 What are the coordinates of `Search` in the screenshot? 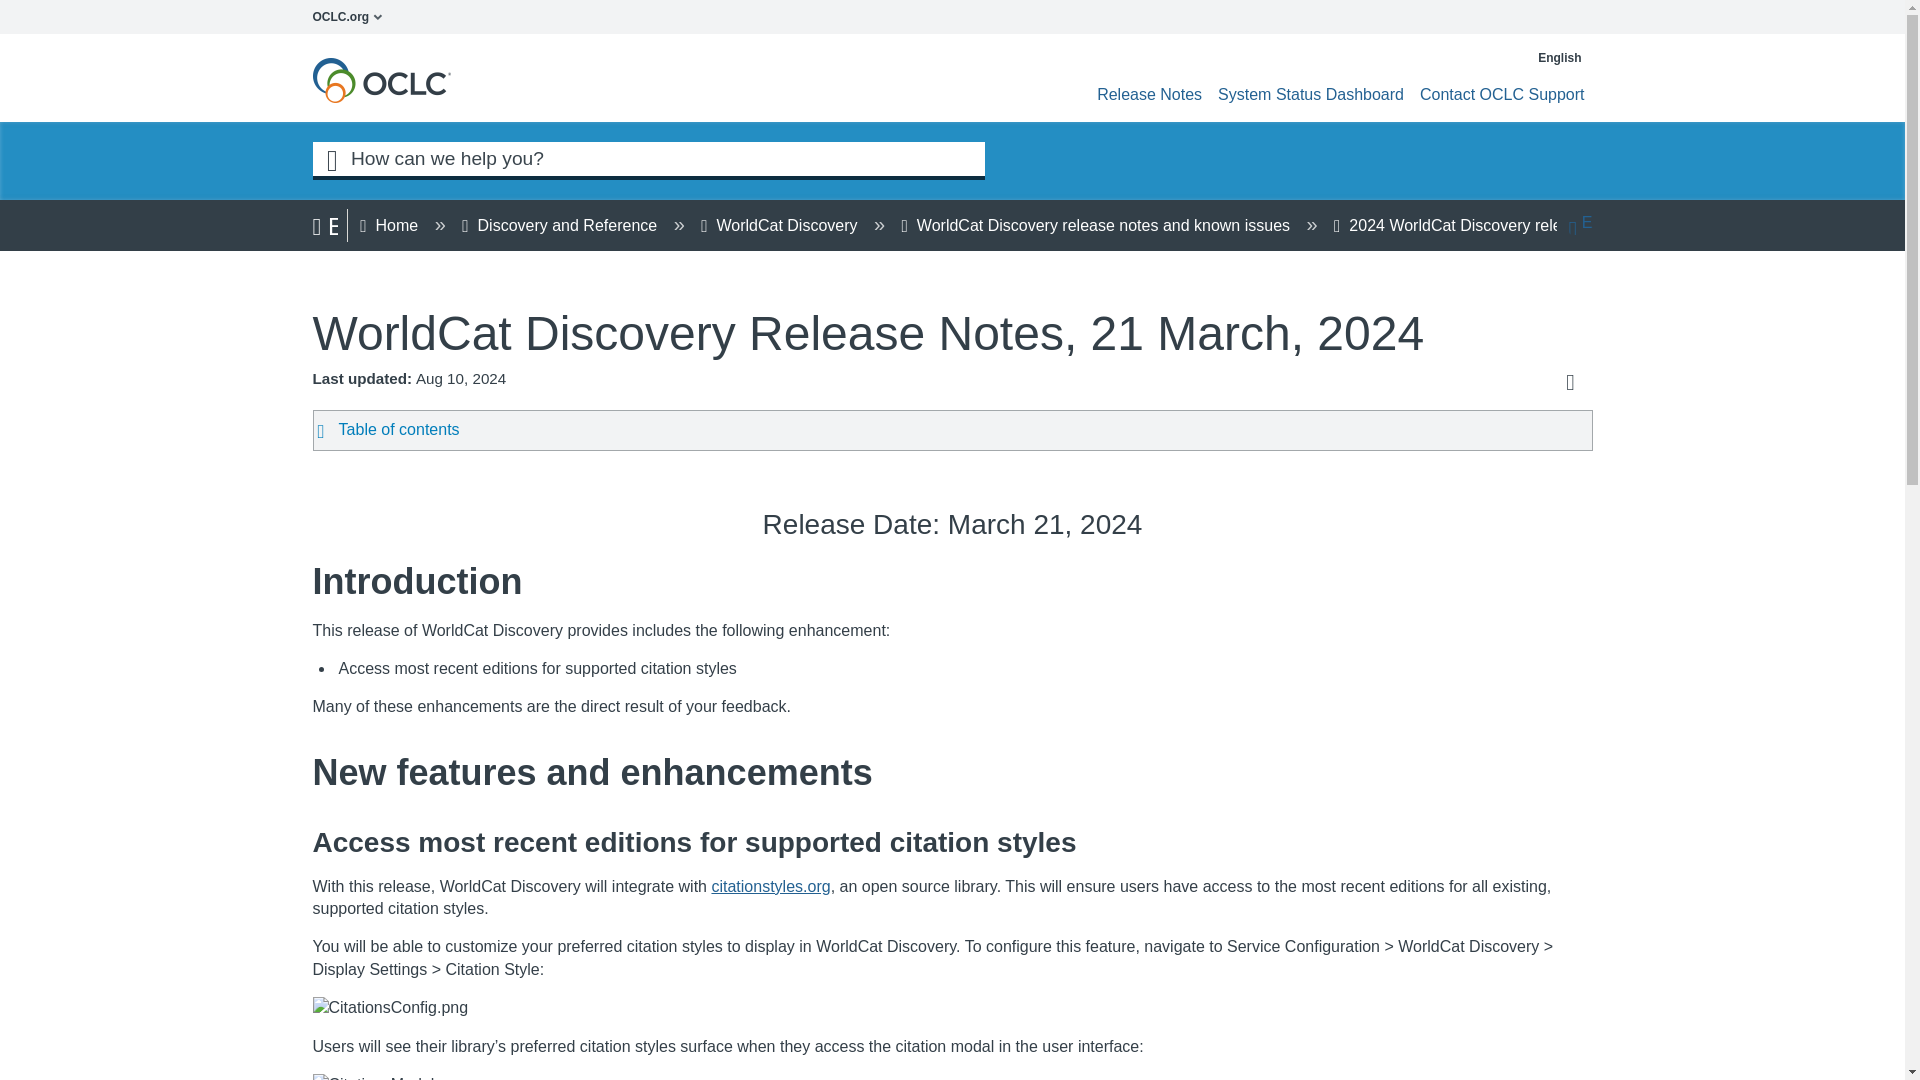 It's located at (331, 158).